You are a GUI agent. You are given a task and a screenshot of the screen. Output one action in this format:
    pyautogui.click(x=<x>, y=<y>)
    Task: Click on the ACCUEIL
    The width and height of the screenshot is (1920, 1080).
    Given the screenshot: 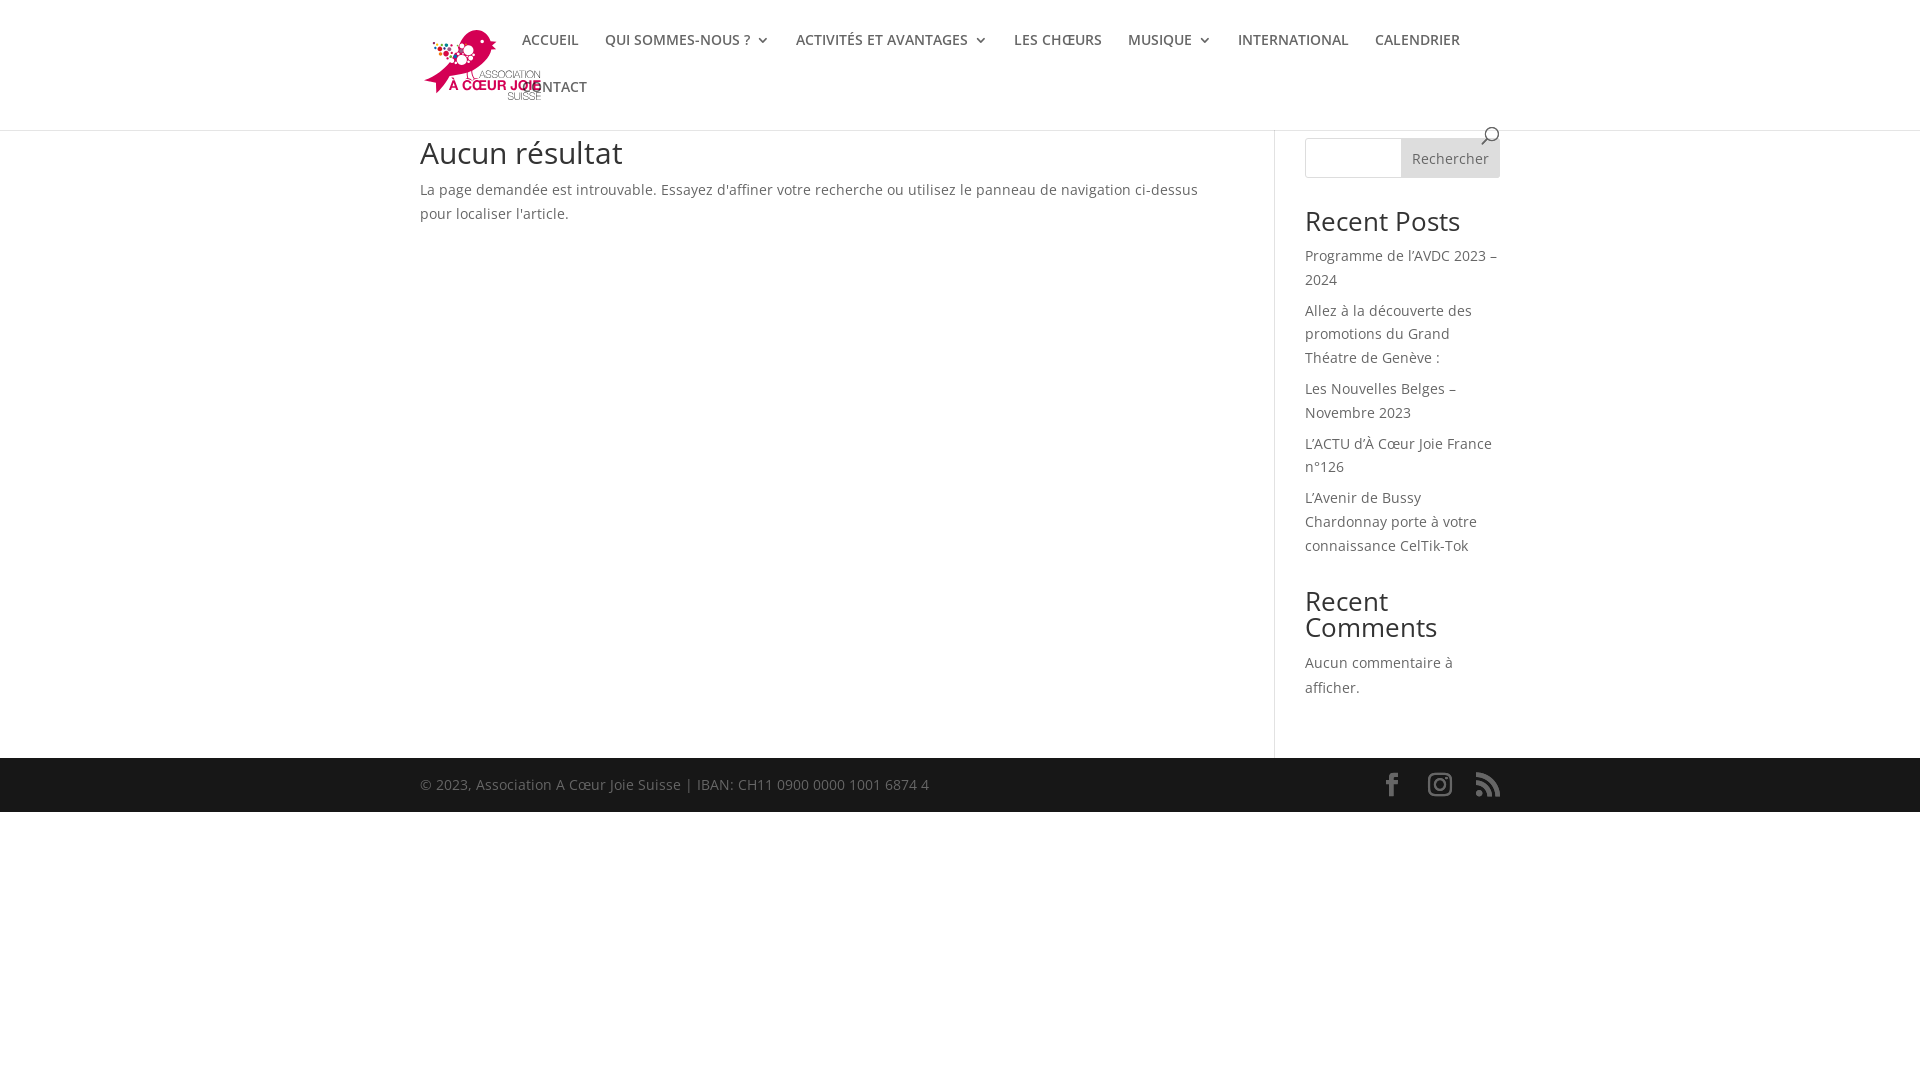 What is the action you would take?
    pyautogui.click(x=550, y=56)
    